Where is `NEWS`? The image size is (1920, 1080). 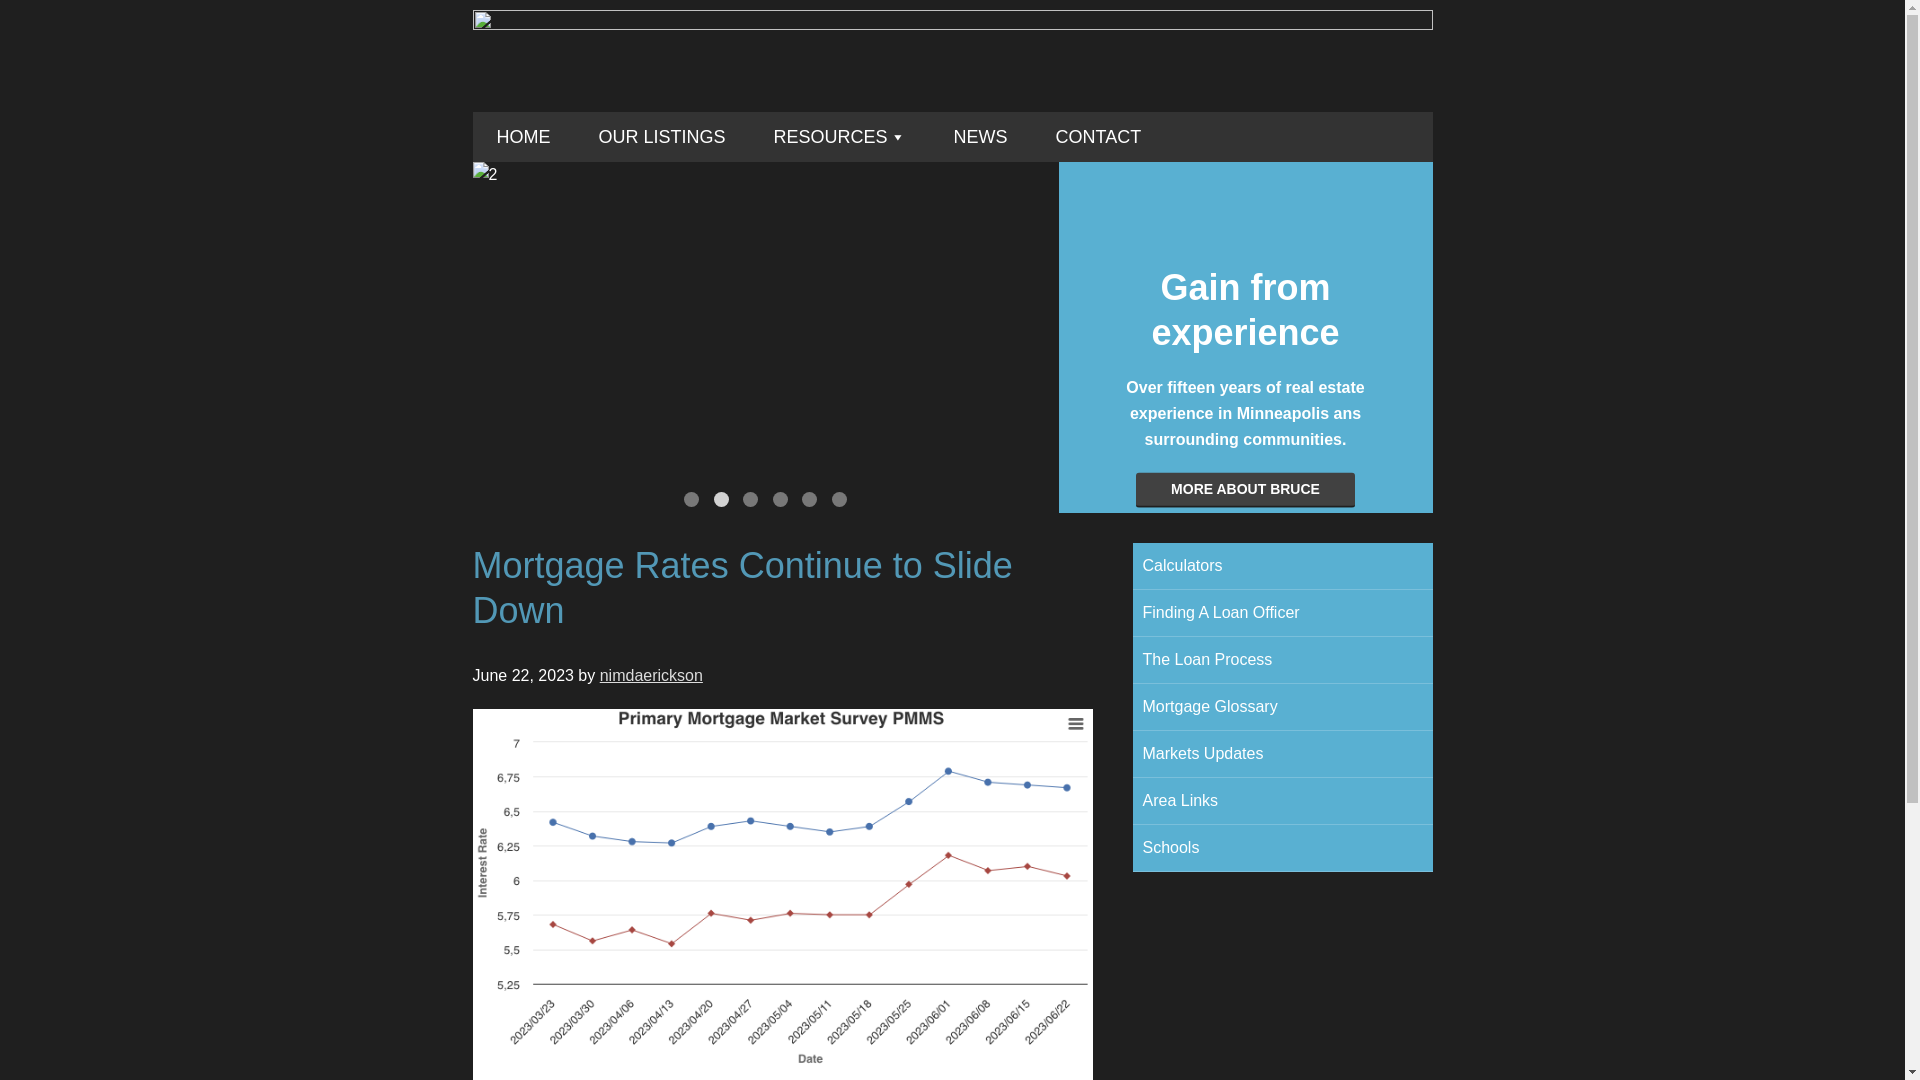 NEWS is located at coordinates (980, 137).